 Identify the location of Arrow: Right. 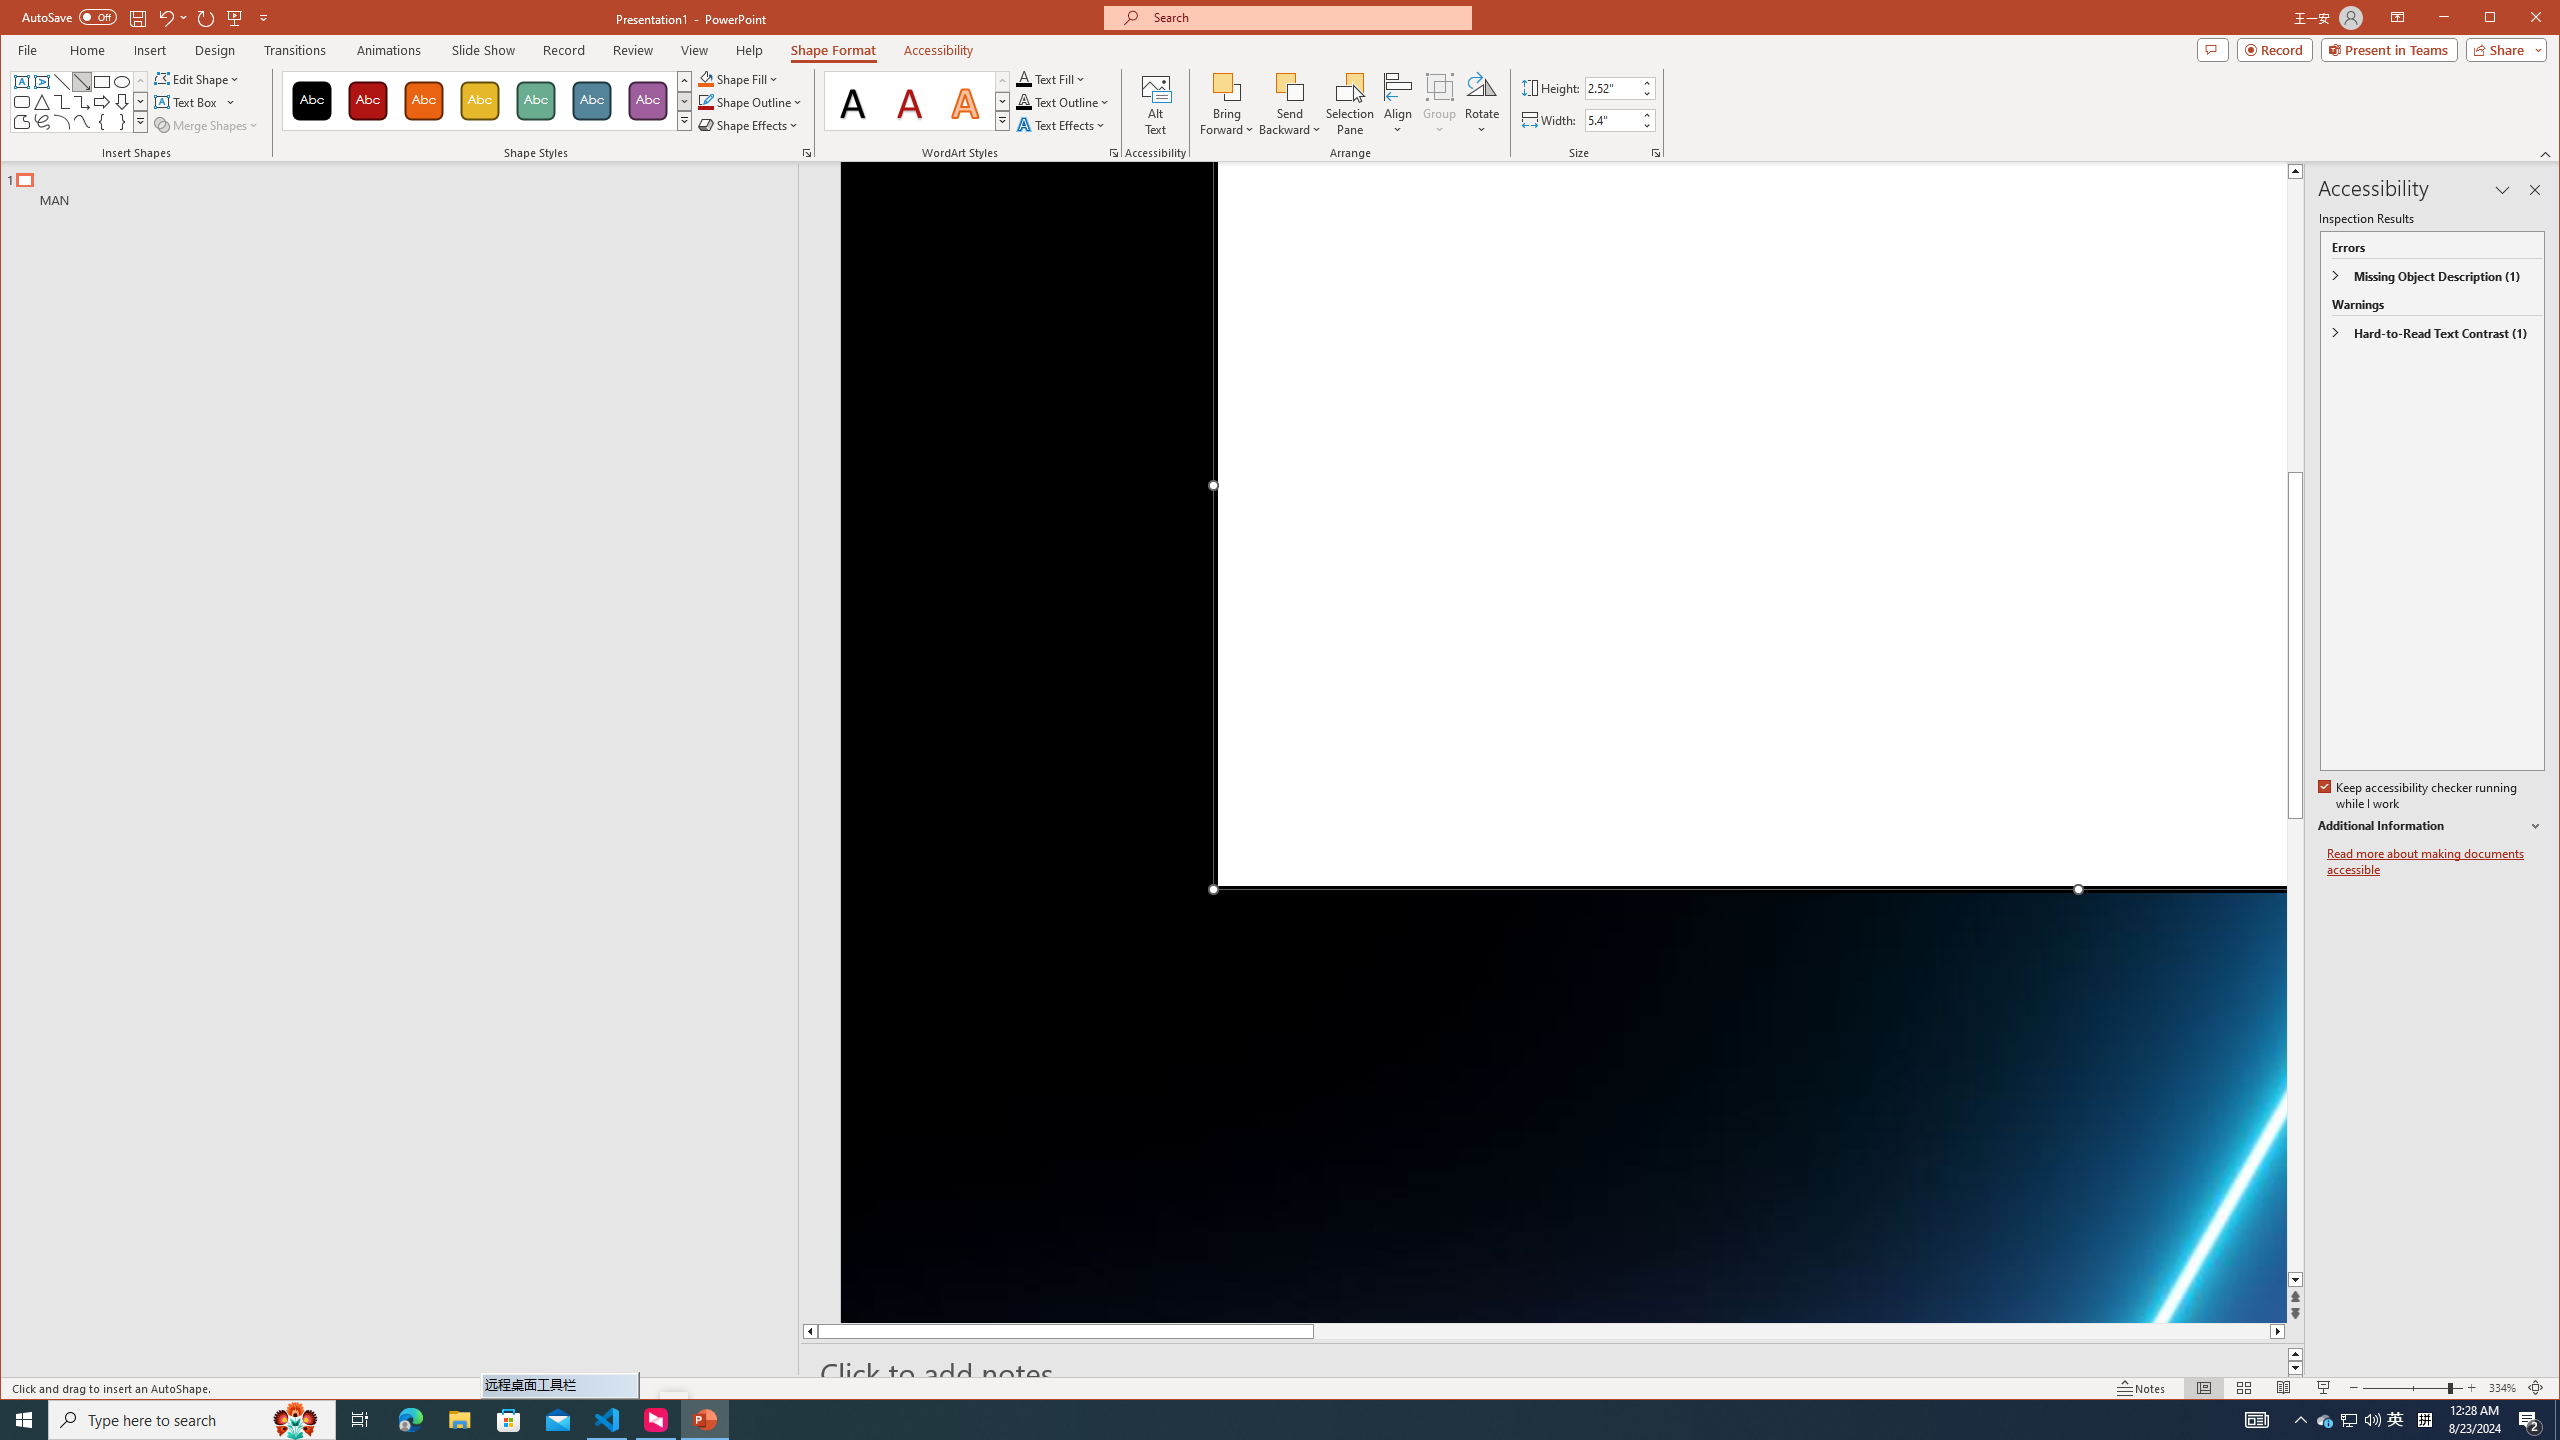
(102, 102).